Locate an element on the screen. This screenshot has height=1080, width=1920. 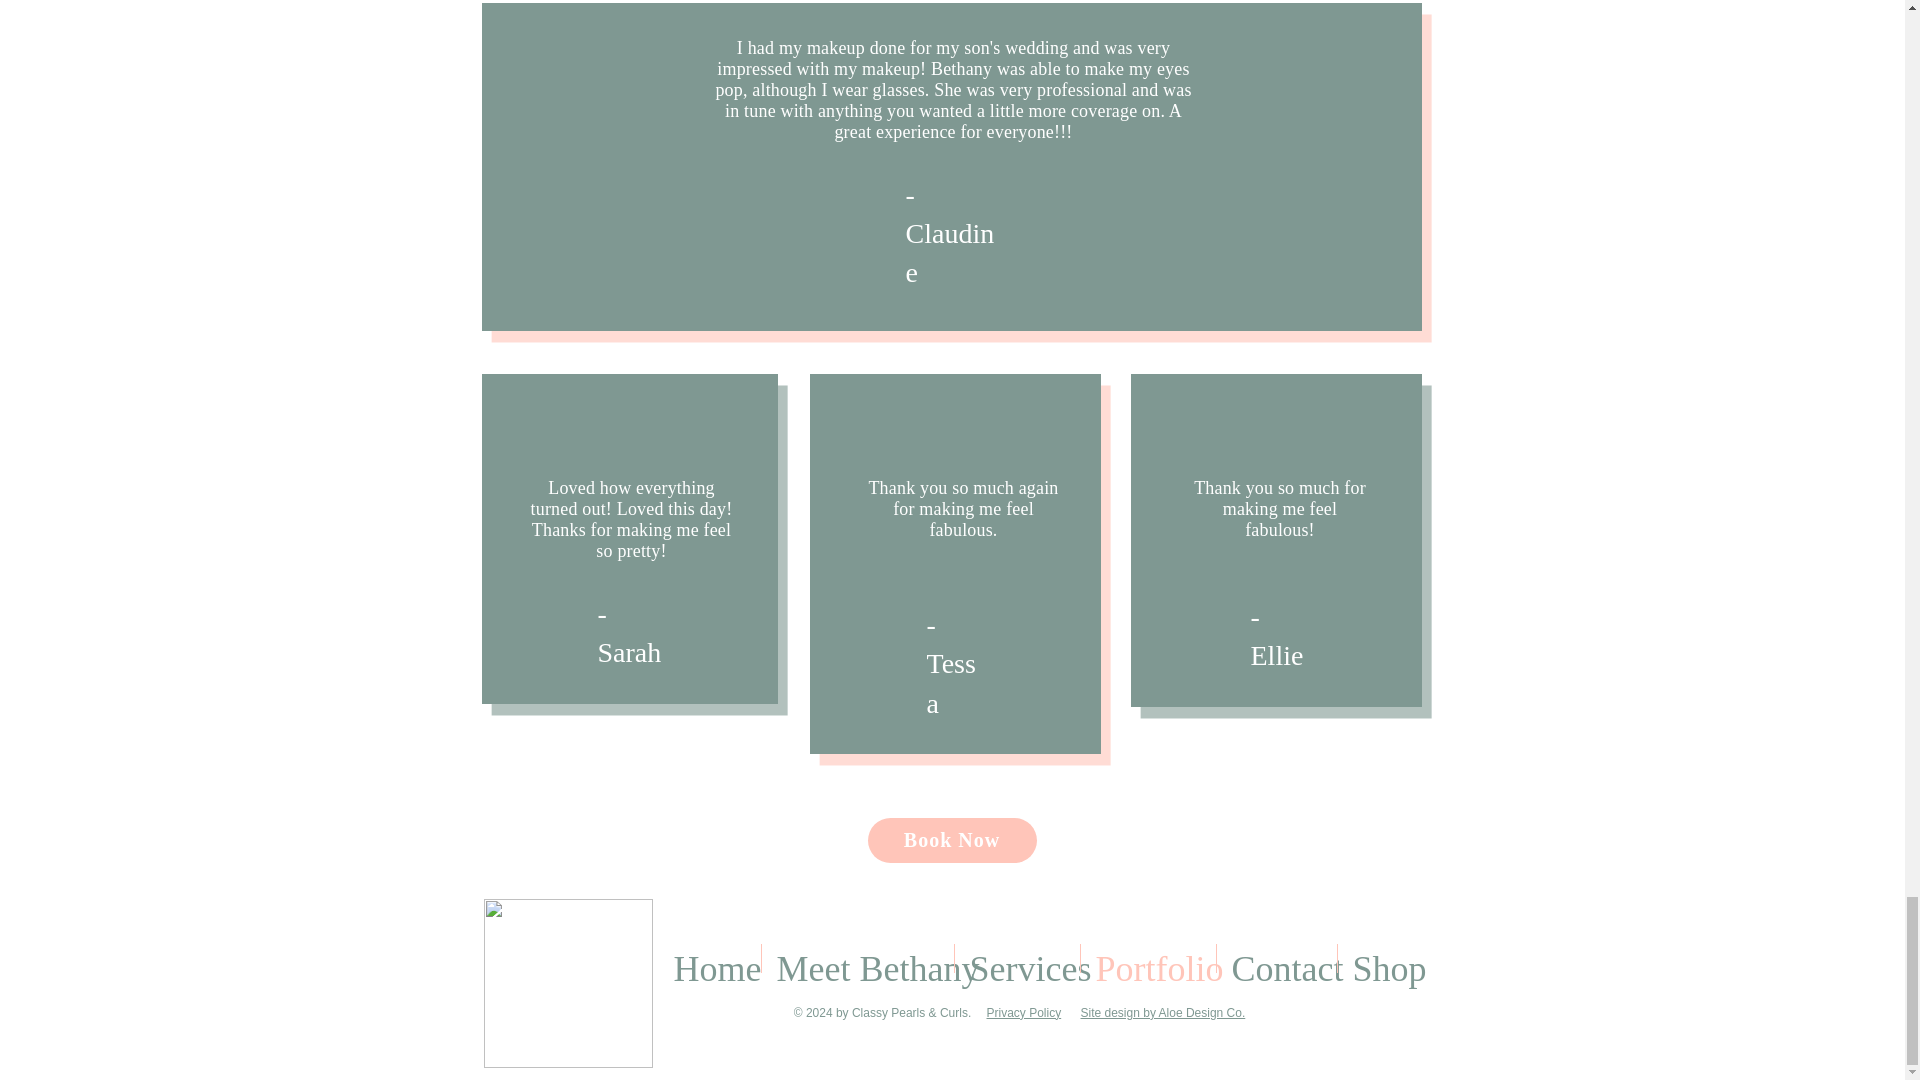
Meet Bethany is located at coordinates (858, 958).